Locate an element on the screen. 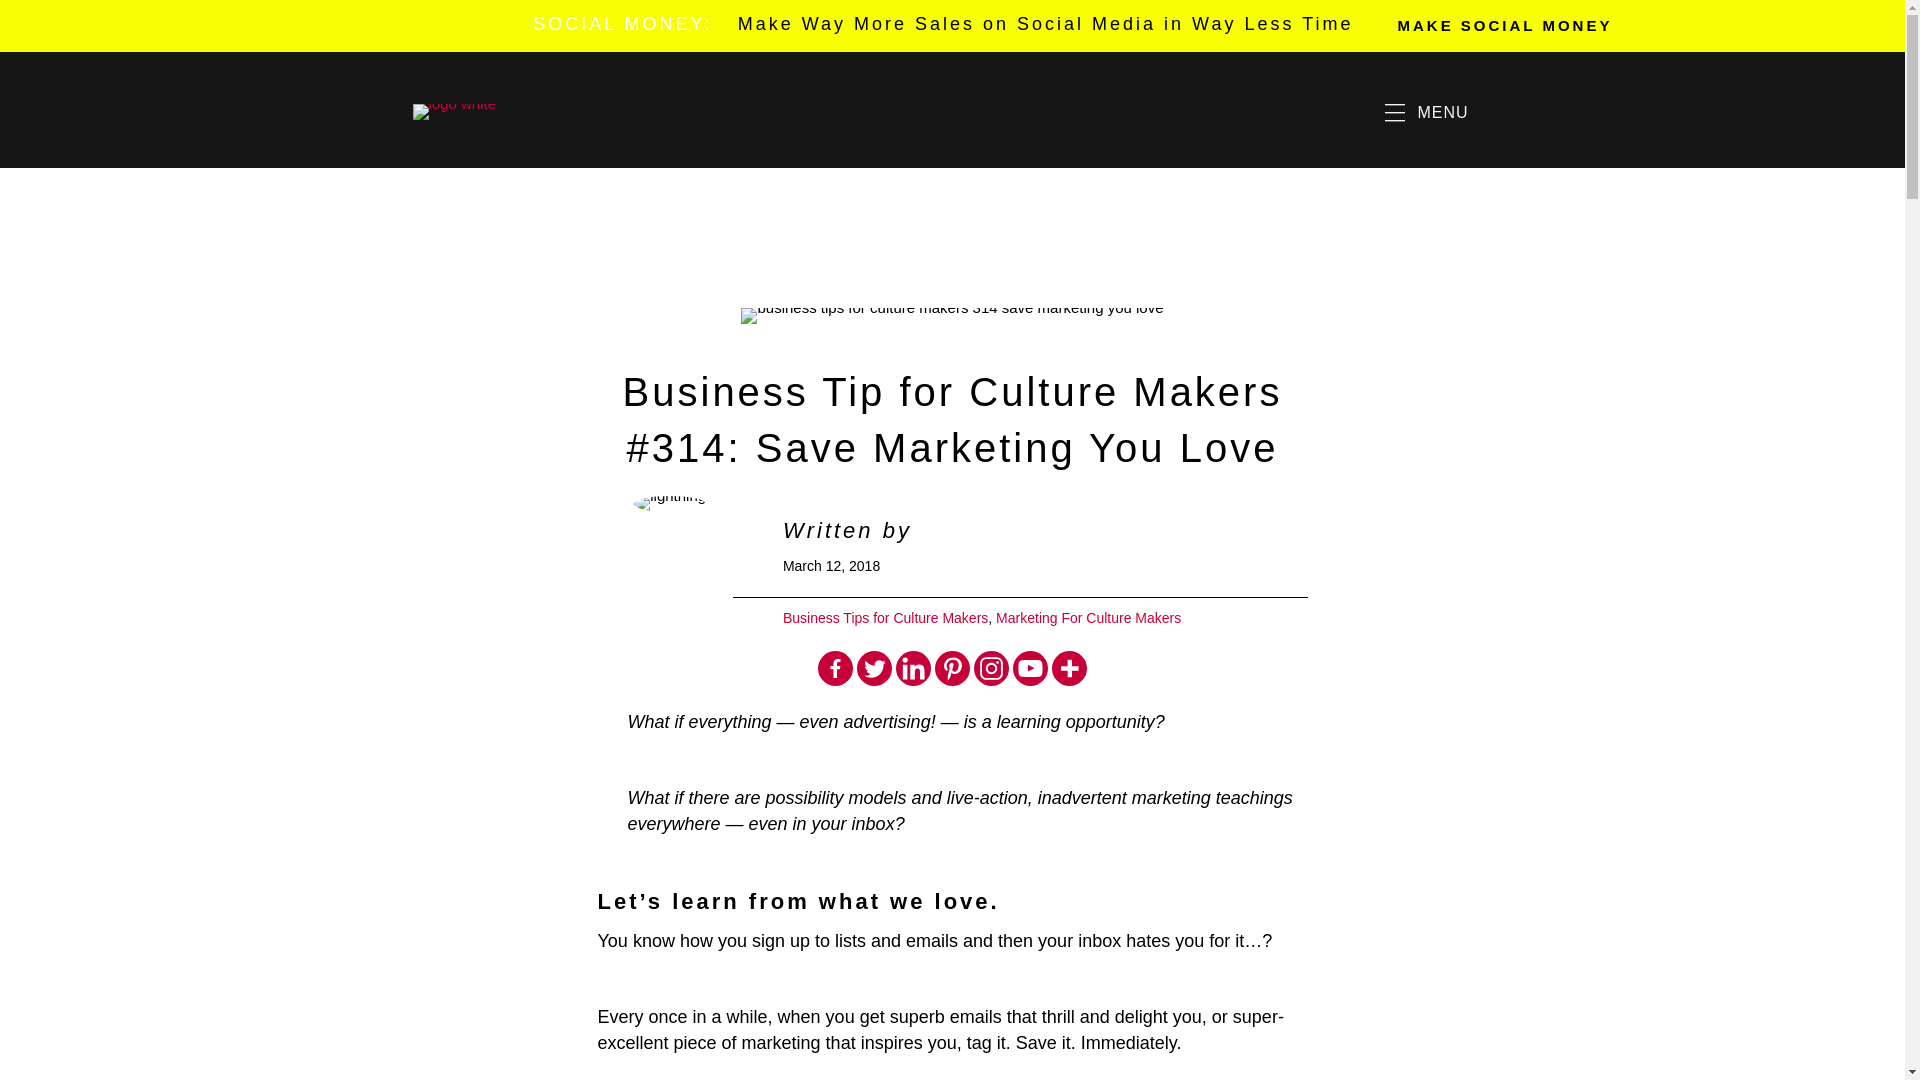  Instagram is located at coordinates (991, 668).